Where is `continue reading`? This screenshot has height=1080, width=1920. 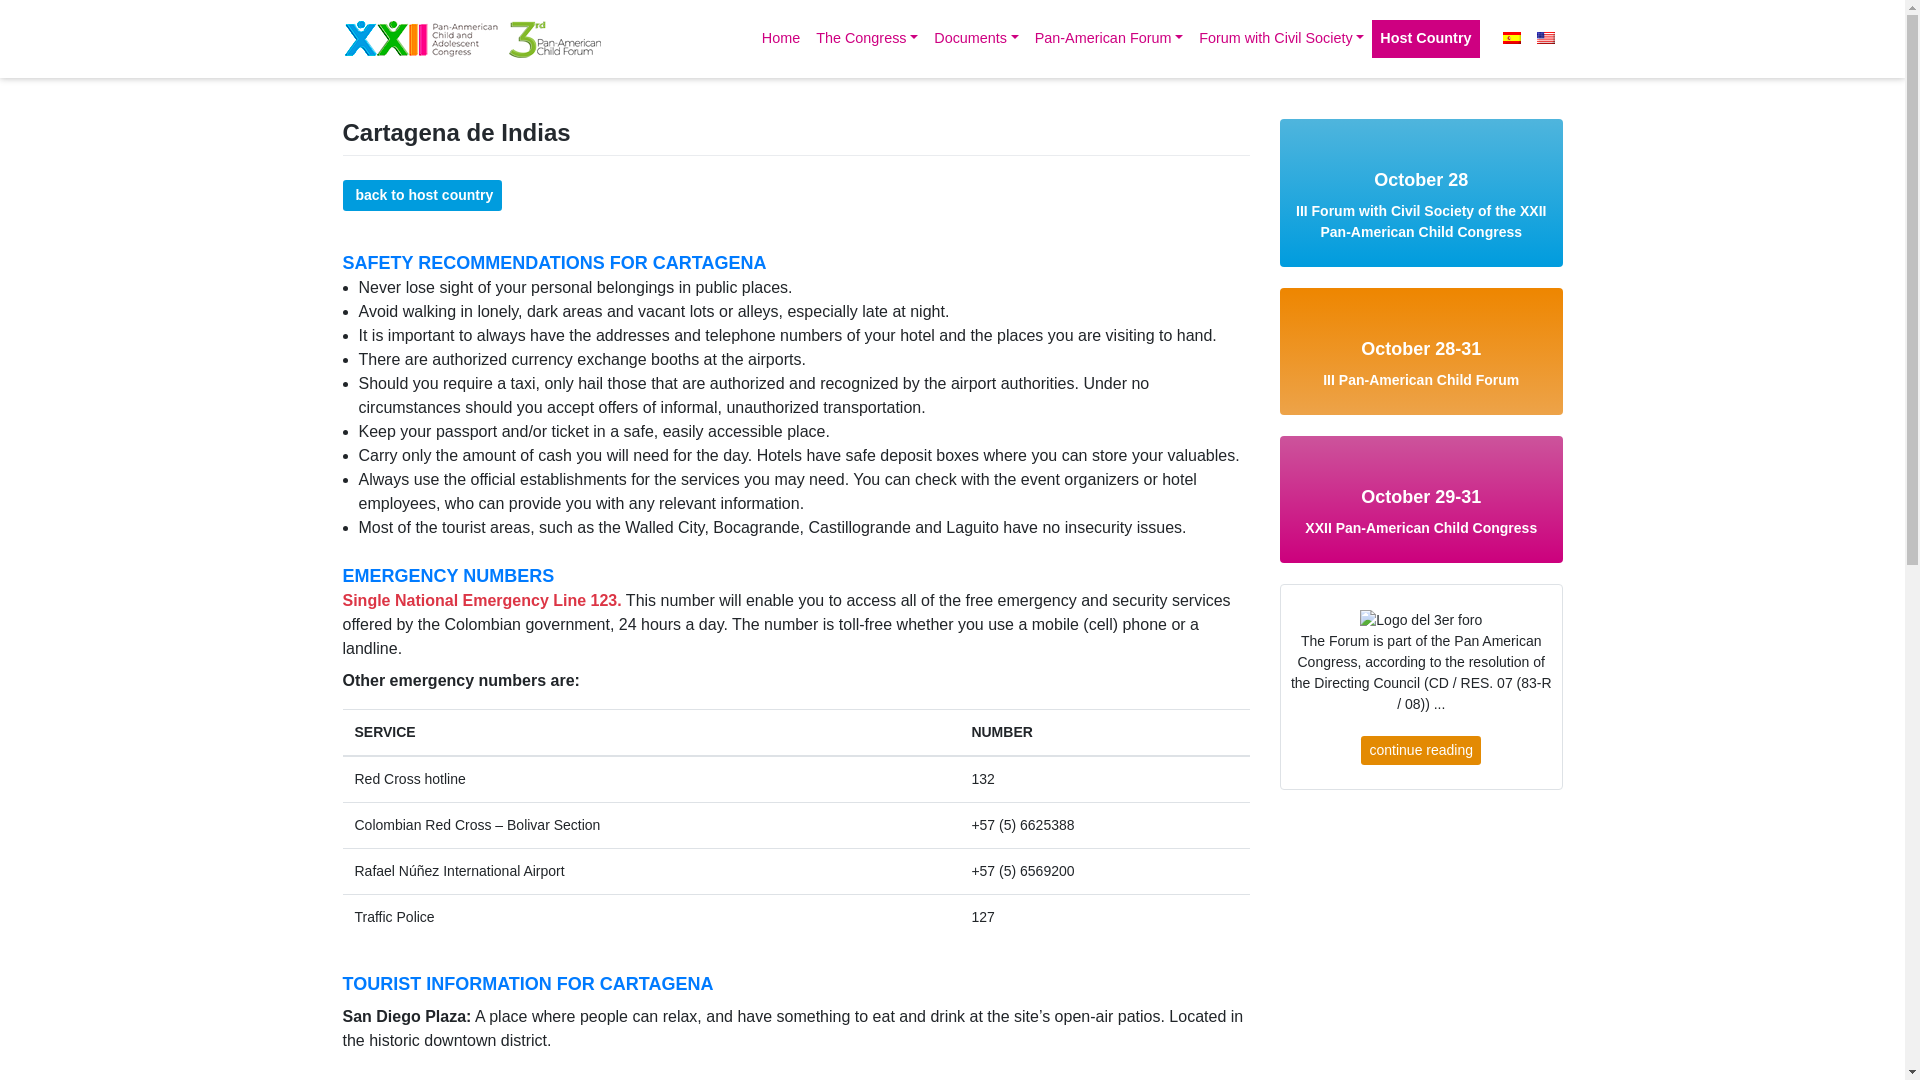
continue reading is located at coordinates (1420, 750).